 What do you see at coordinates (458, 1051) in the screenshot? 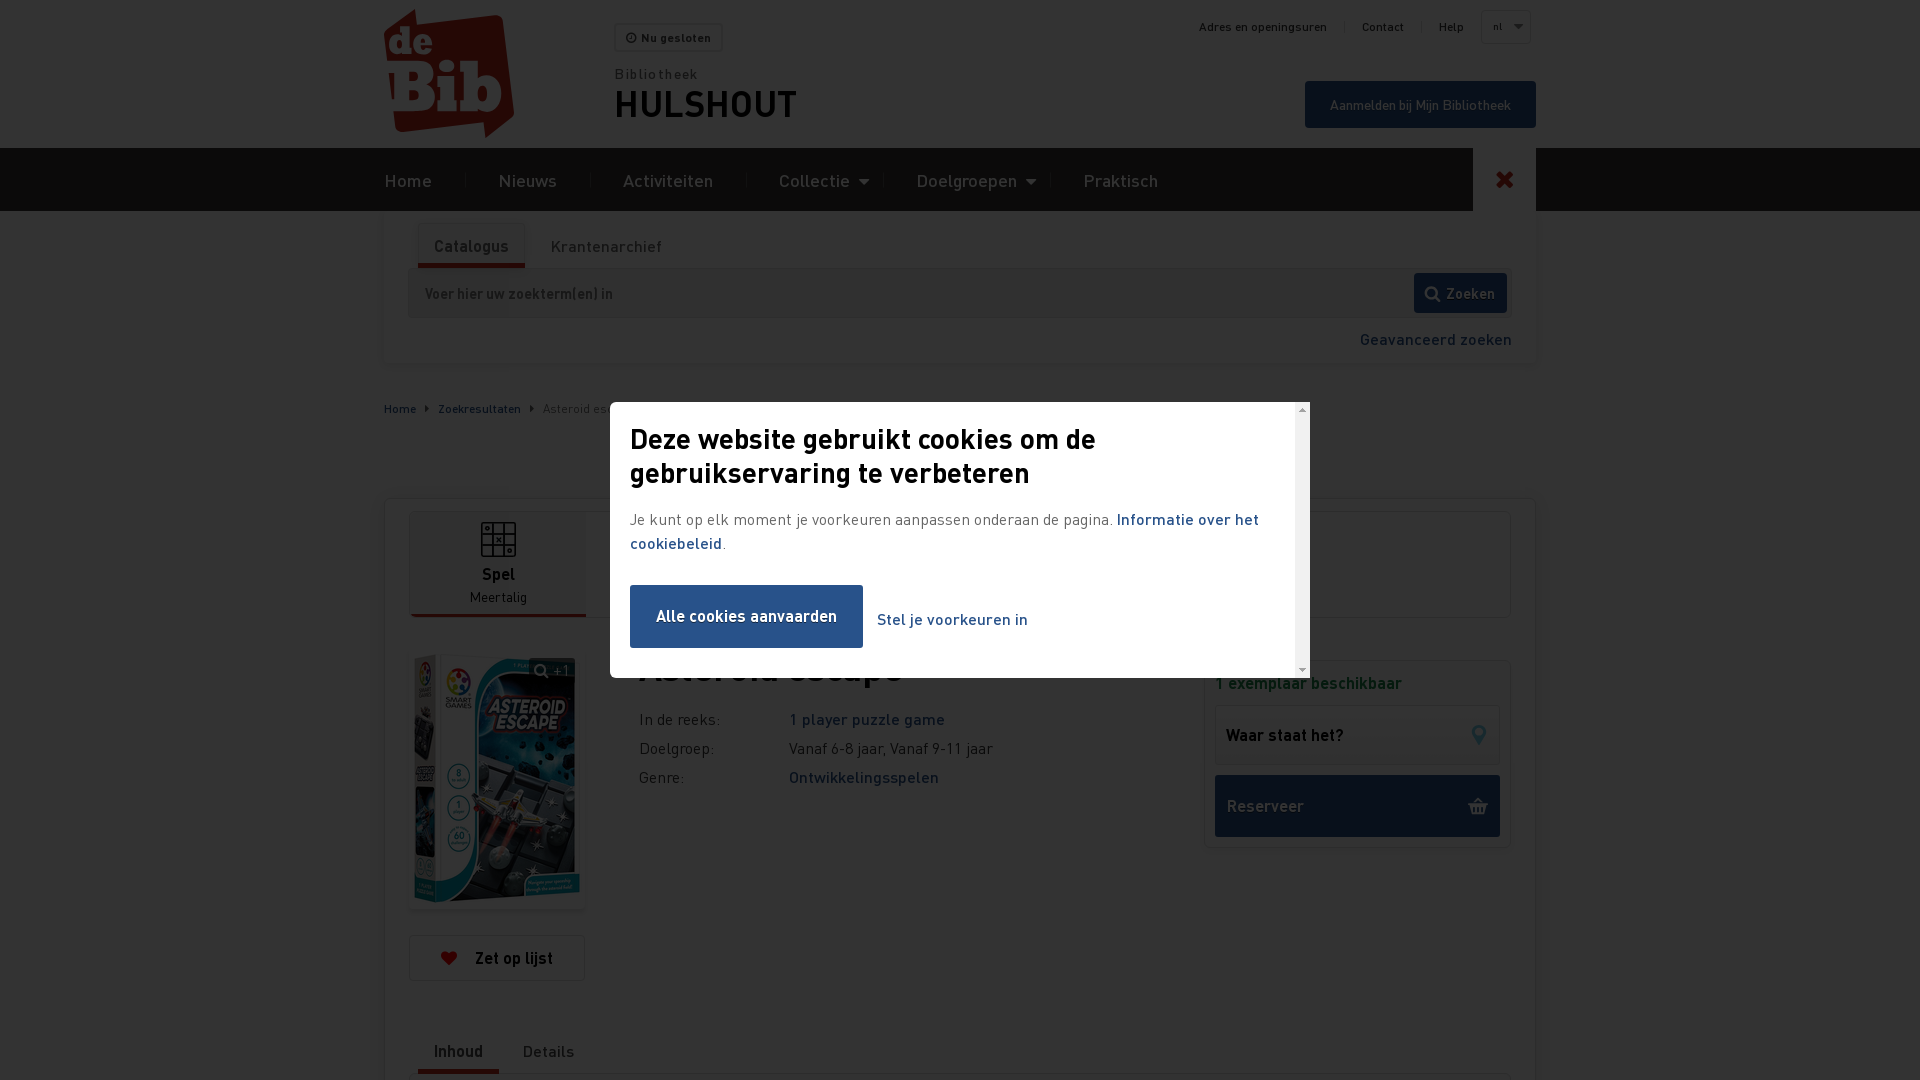
I see `Inhoud` at bounding box center [458, 1051].